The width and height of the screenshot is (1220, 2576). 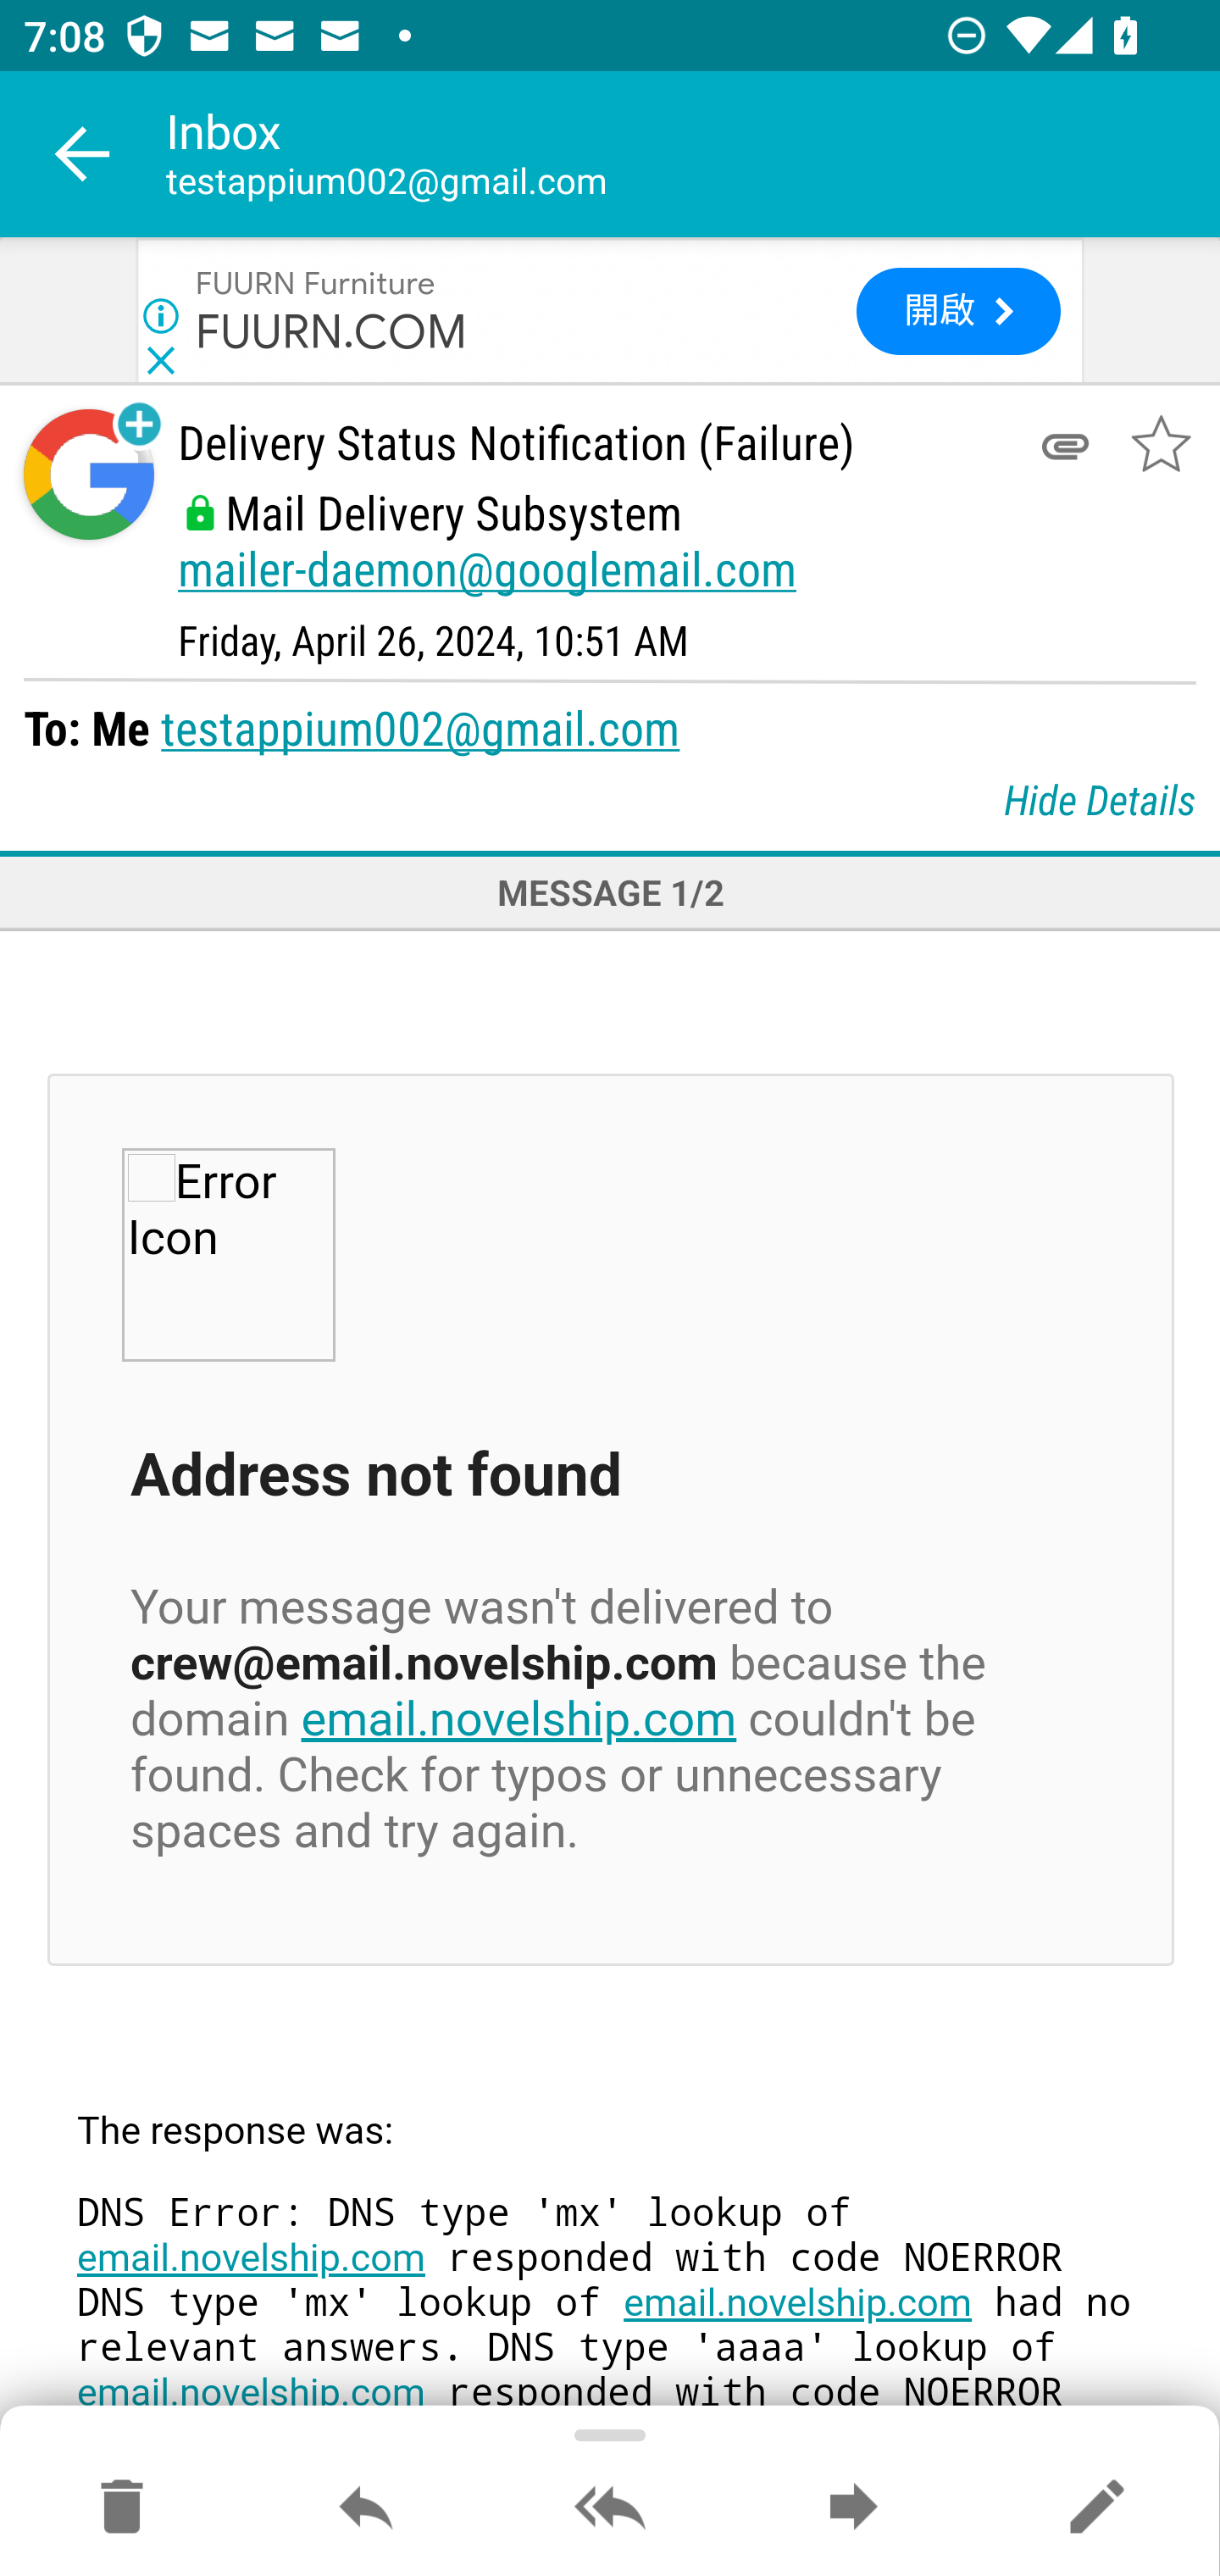 I want to click on Navigate up, so click(x=83, y=154).